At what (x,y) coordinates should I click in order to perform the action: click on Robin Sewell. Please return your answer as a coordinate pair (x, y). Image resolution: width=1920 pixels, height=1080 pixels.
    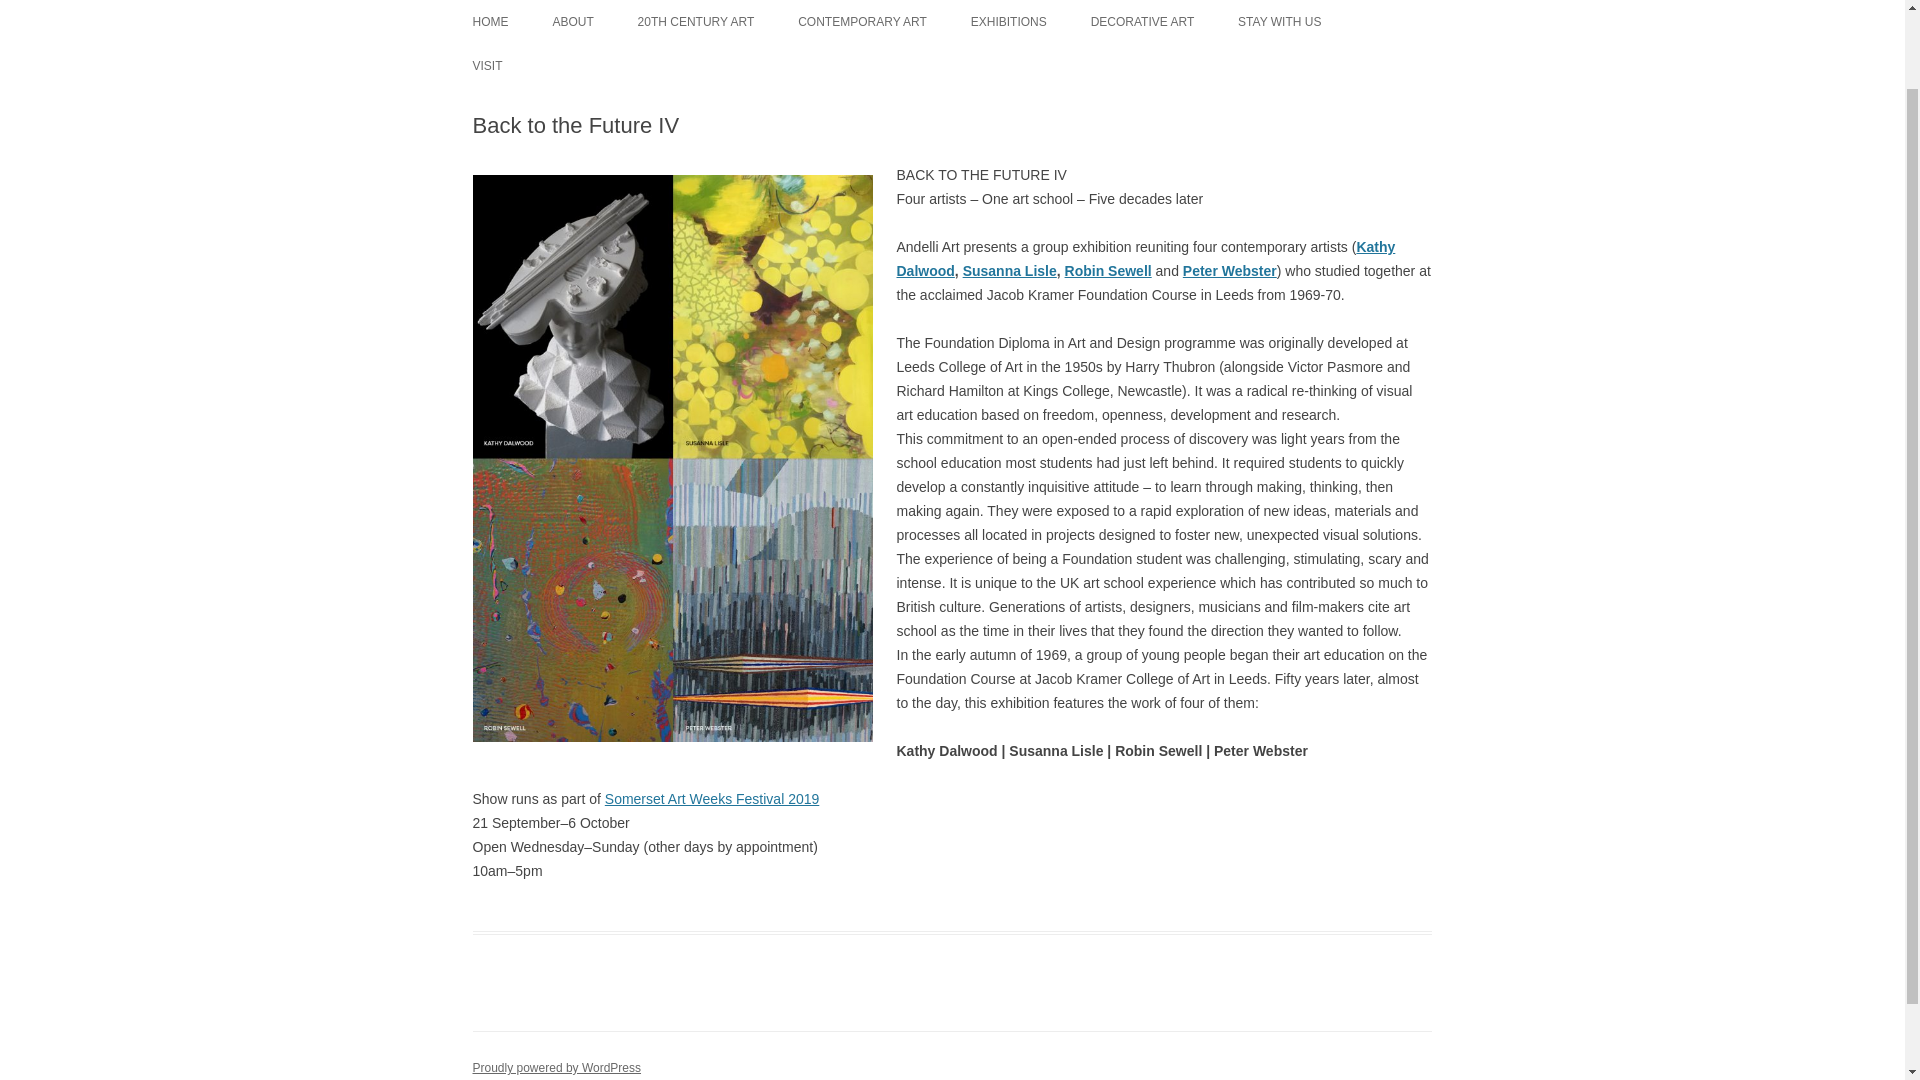
    Looking at the image, I should click on (1108, 270).